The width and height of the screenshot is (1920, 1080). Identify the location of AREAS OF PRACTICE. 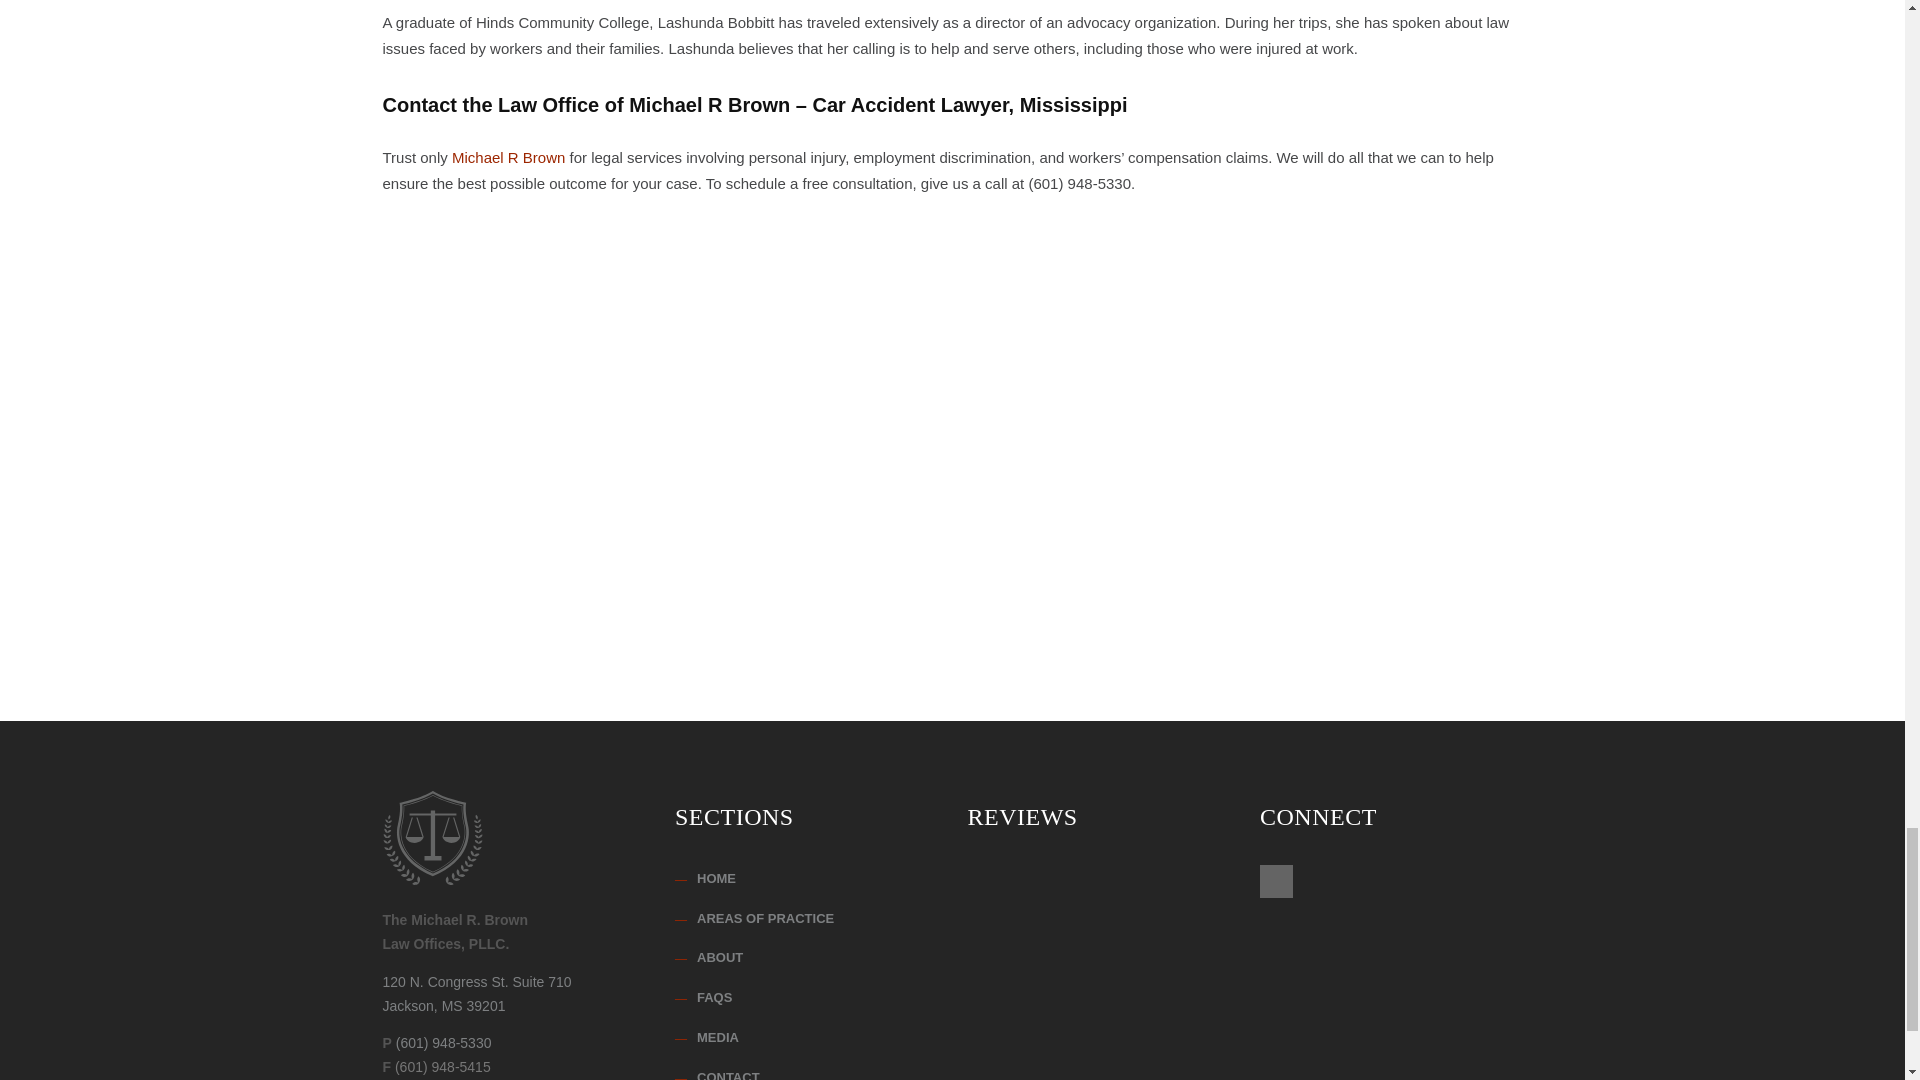
(806, 1074).